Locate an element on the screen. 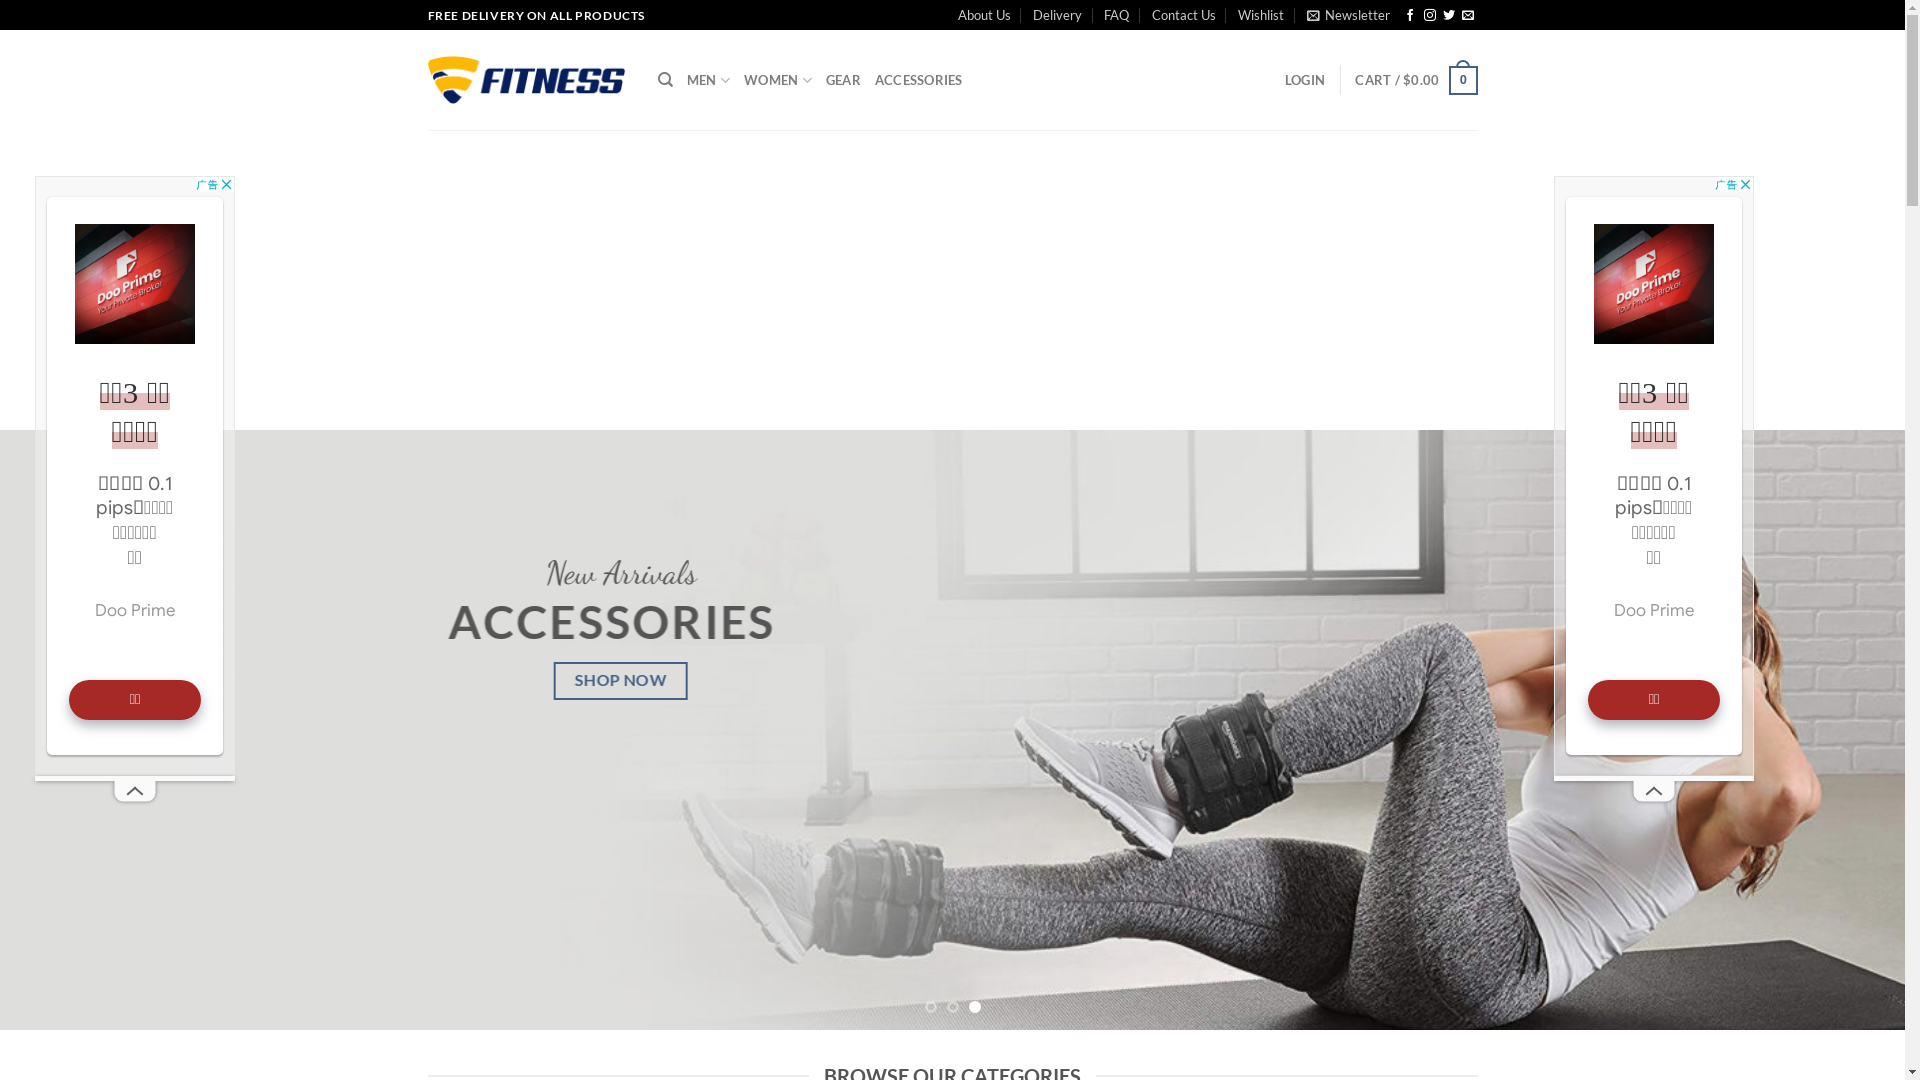  Newsletter is located at coordinates (1348, 15).